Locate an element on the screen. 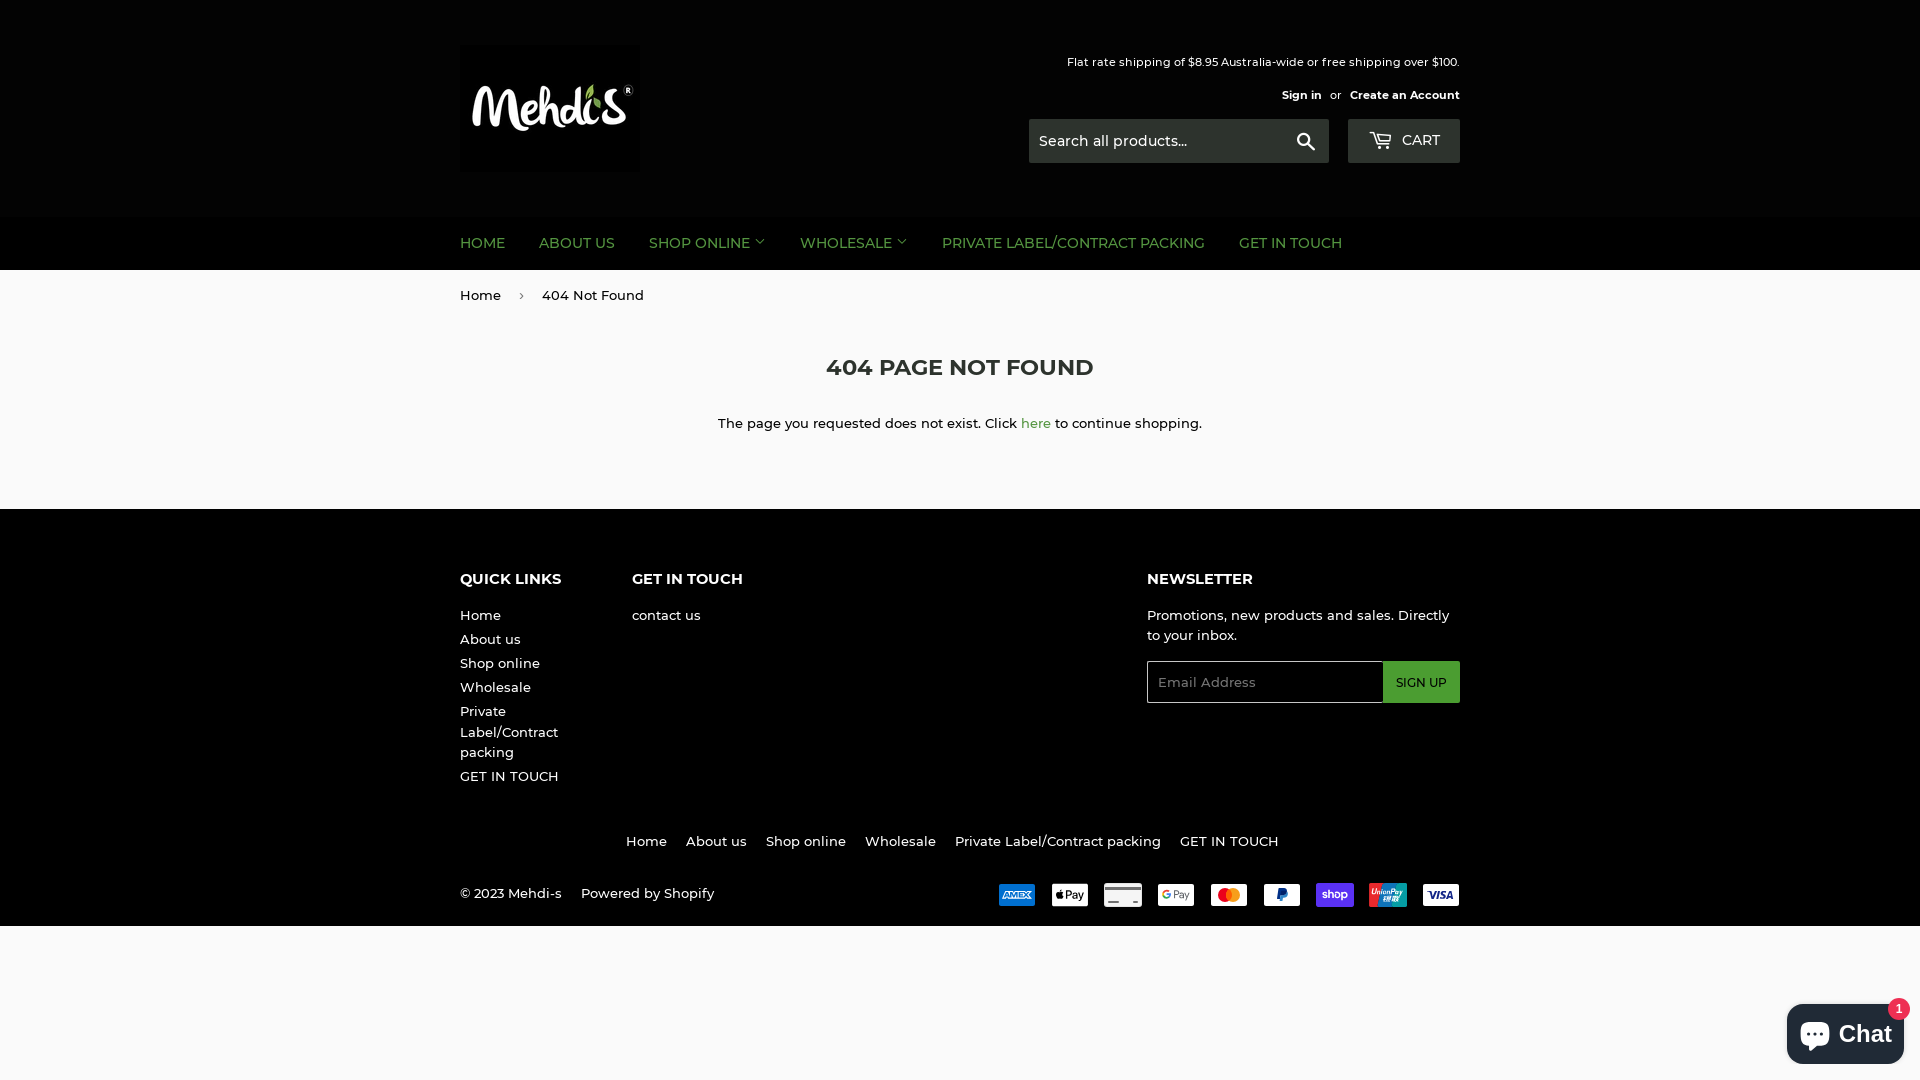 The height and width of the screenshot is (1080, 1920). SHOP ONLINE is located at coordinates (708, 243).